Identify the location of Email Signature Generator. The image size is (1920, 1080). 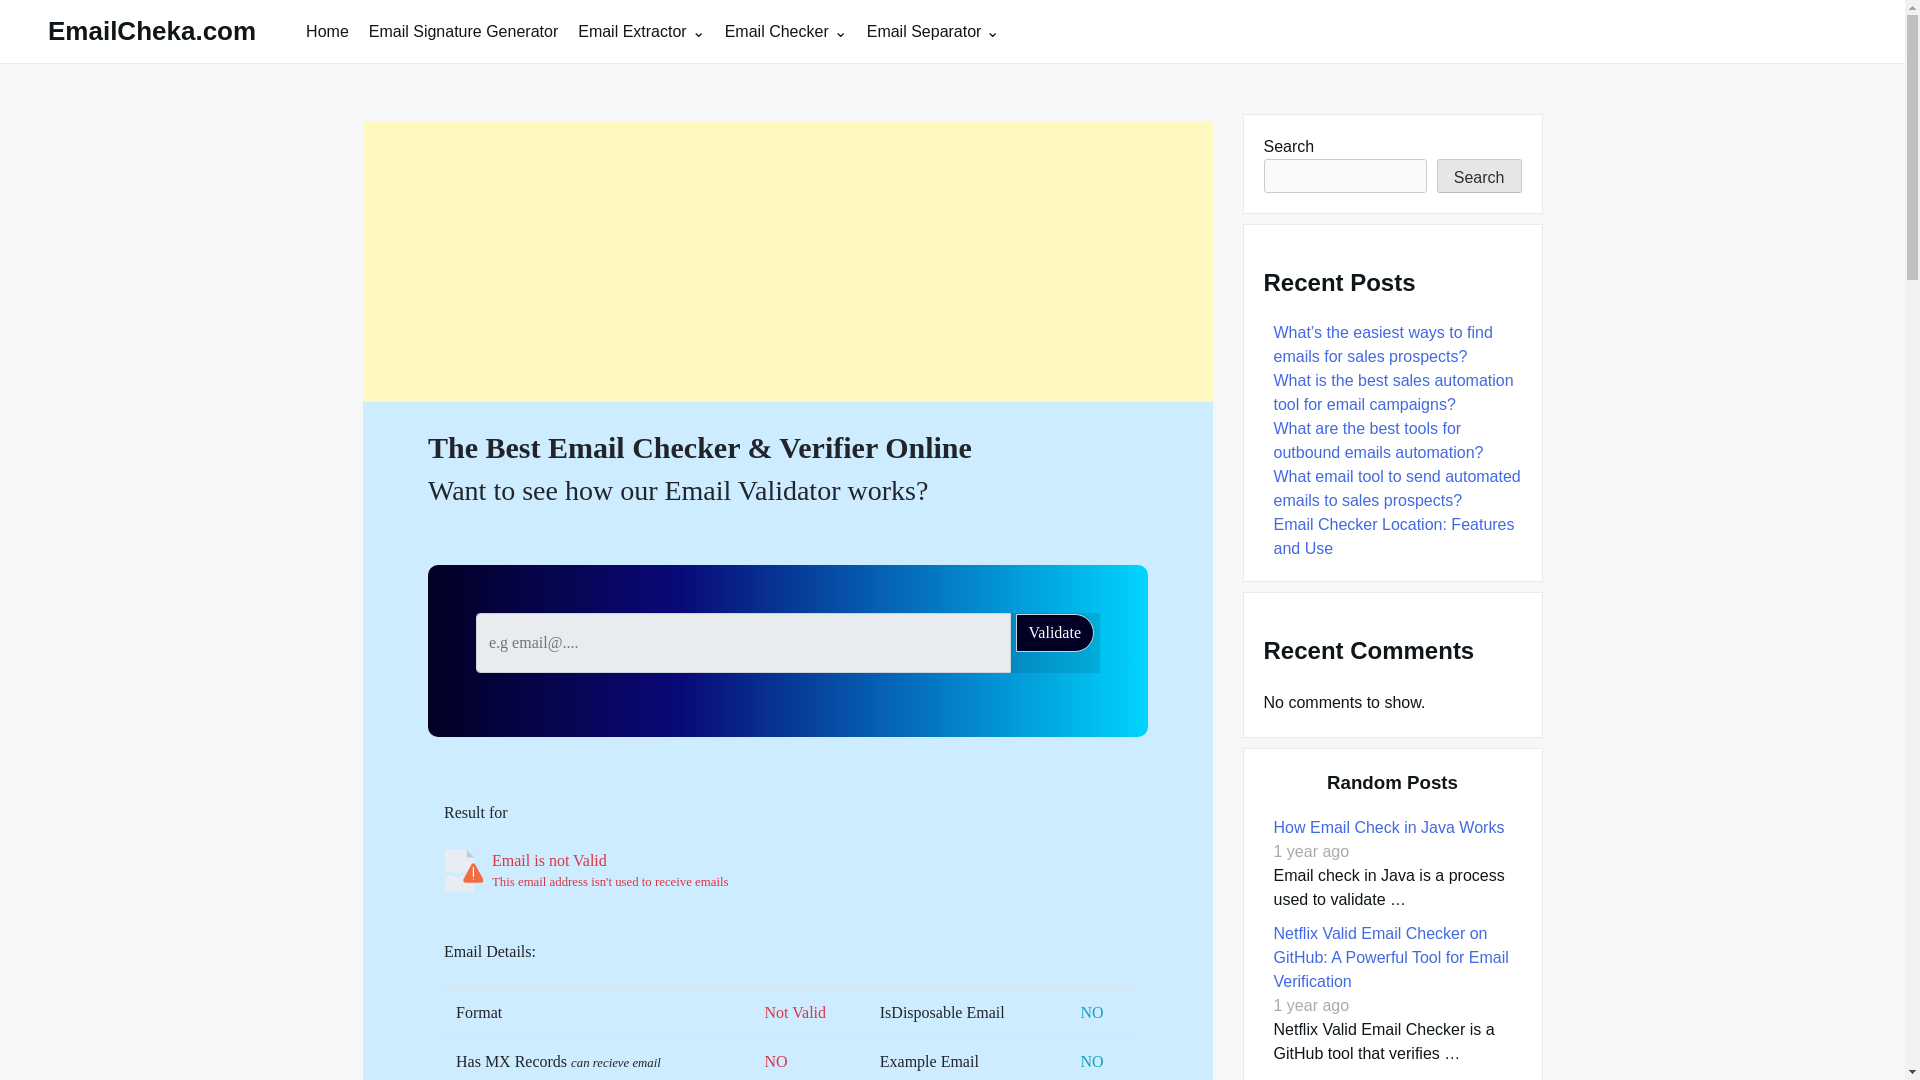
(464, 30).